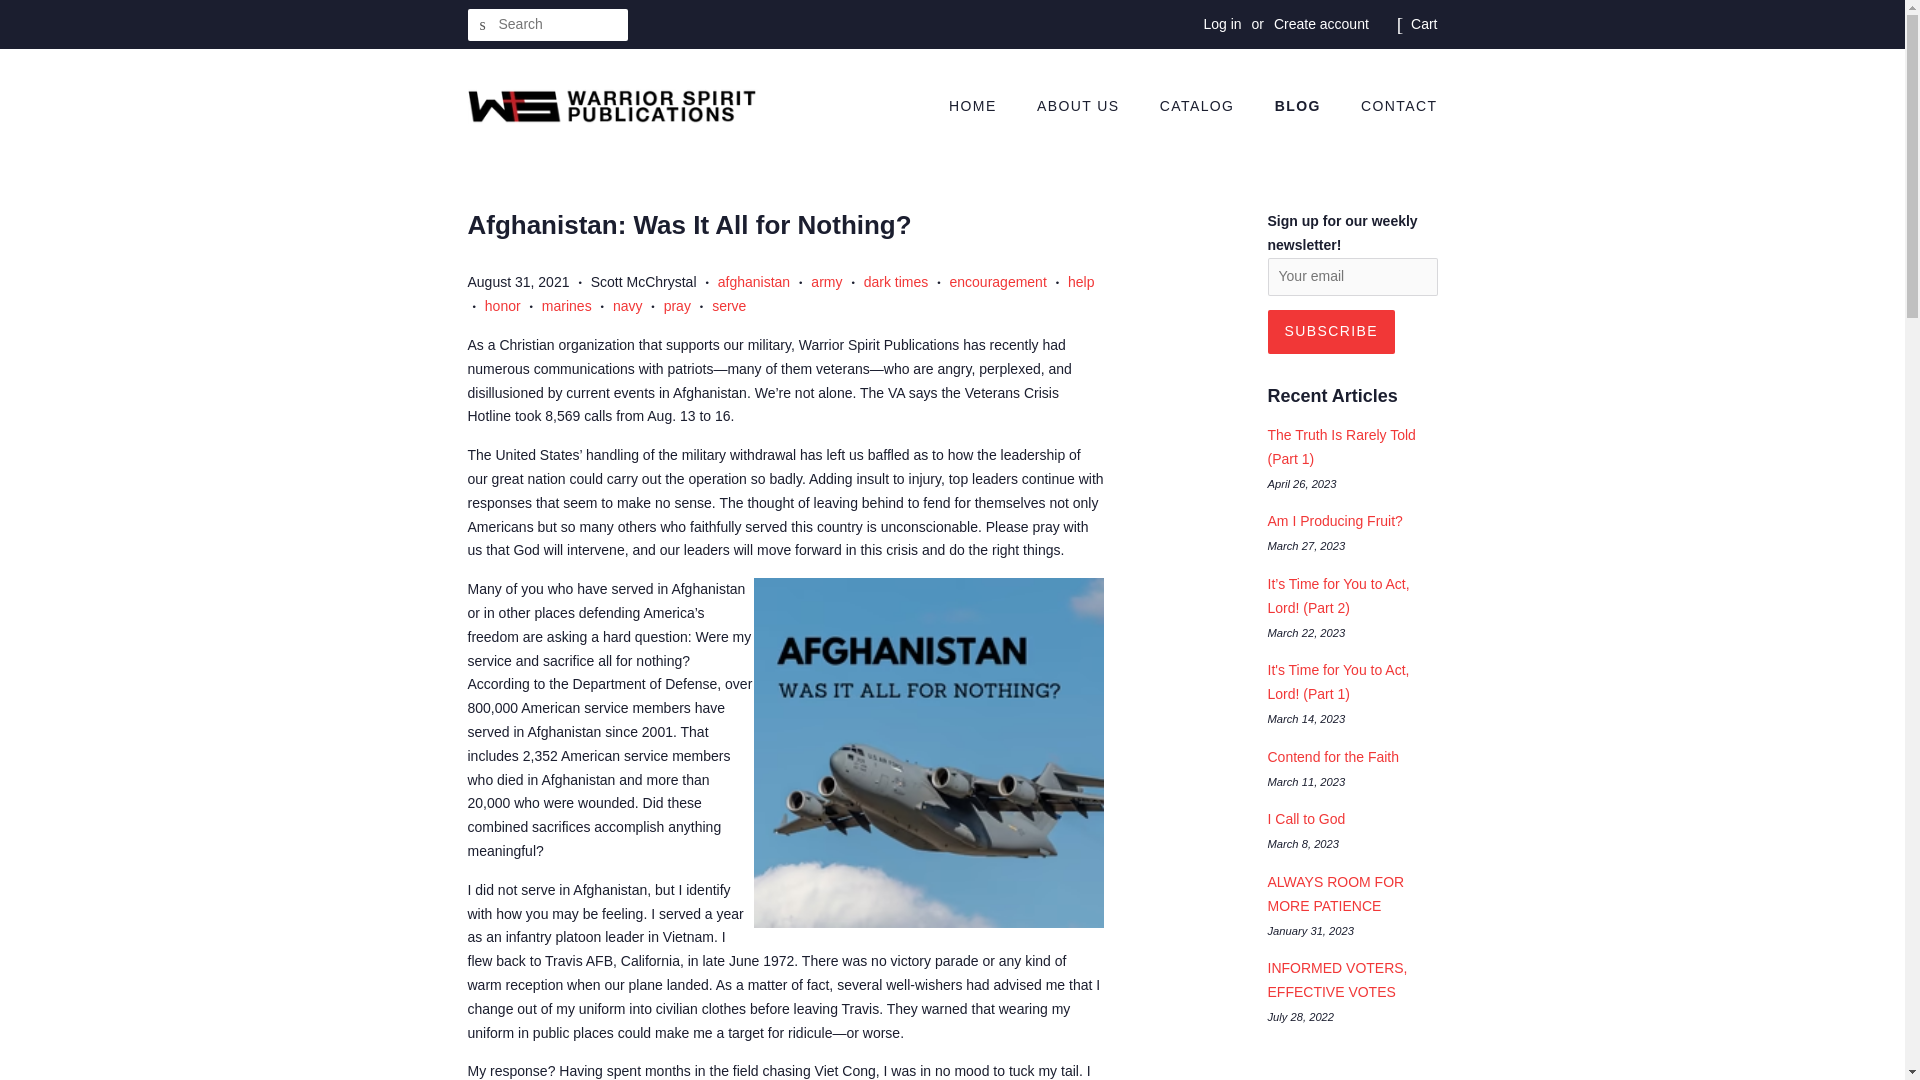  I want to click on serve, so click(729, 306).